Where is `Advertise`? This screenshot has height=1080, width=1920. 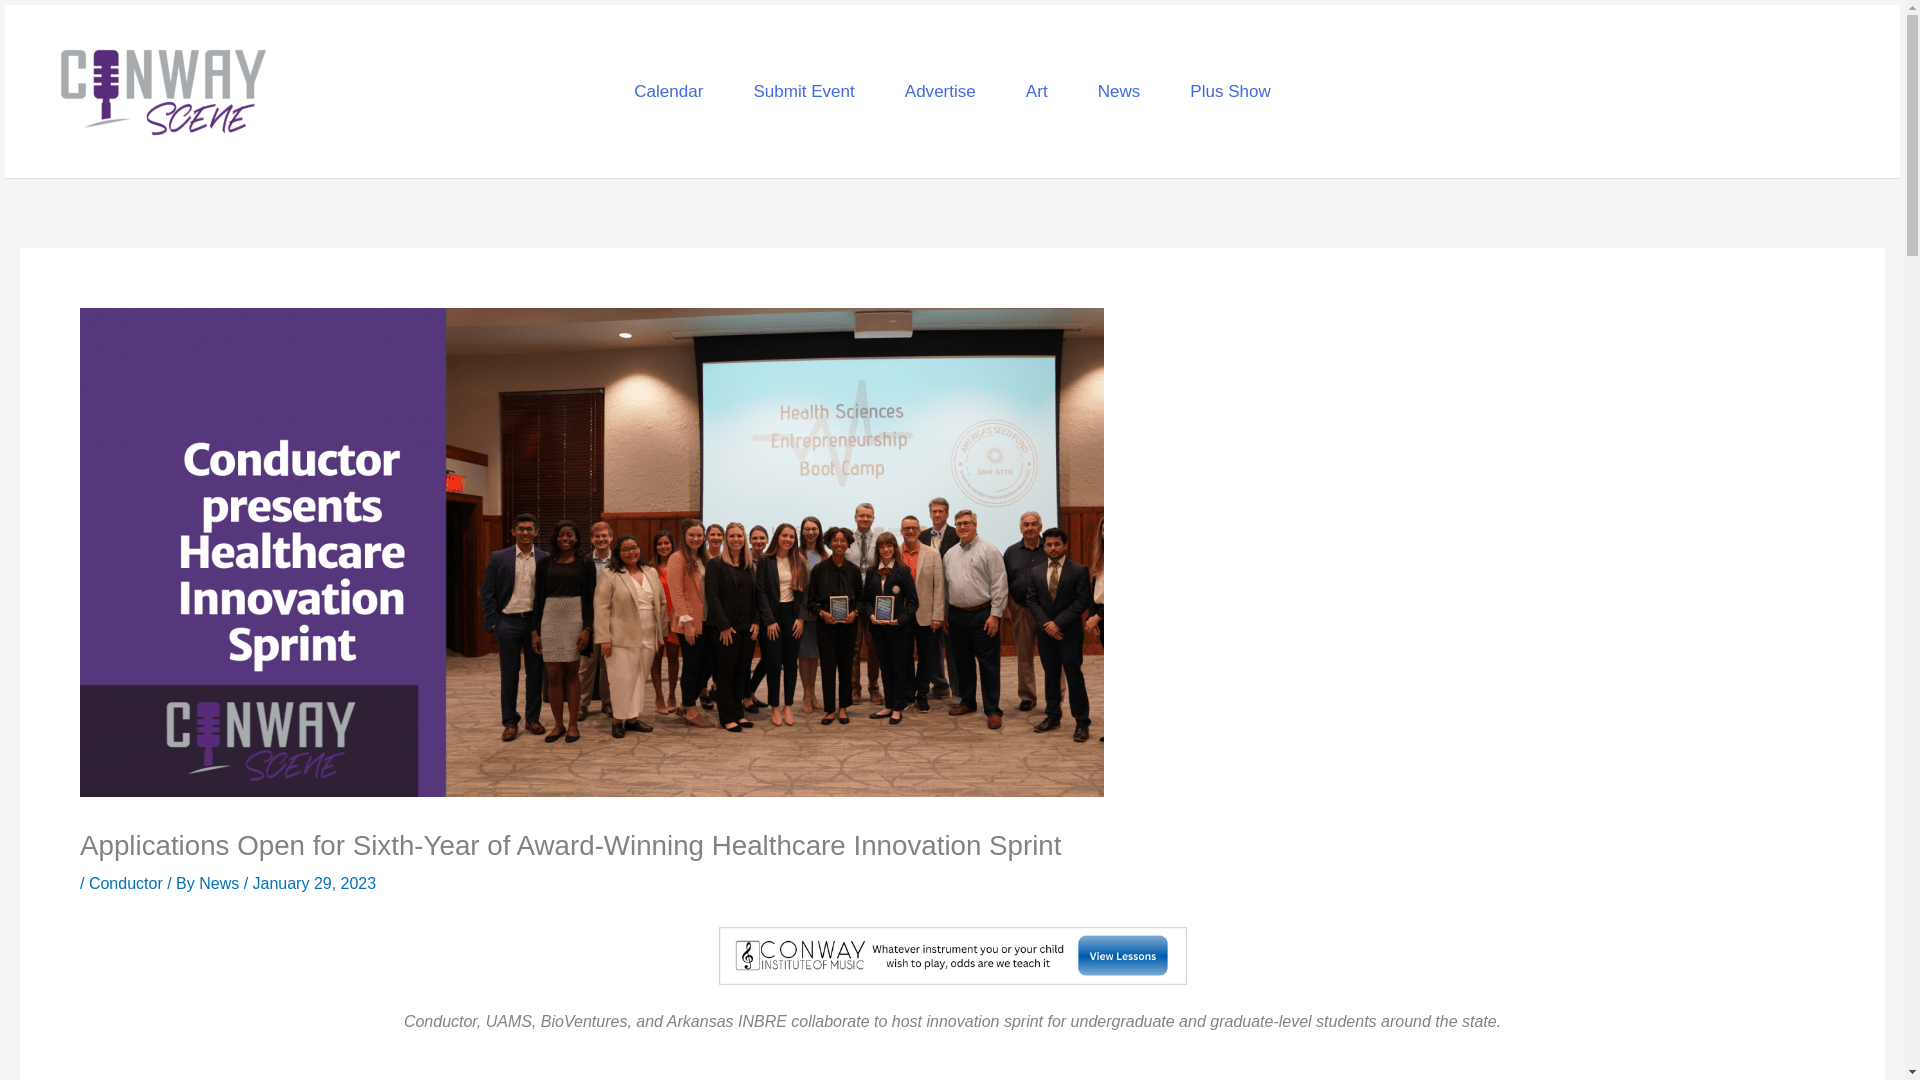 Advertise is located at coordinates (940, 90).